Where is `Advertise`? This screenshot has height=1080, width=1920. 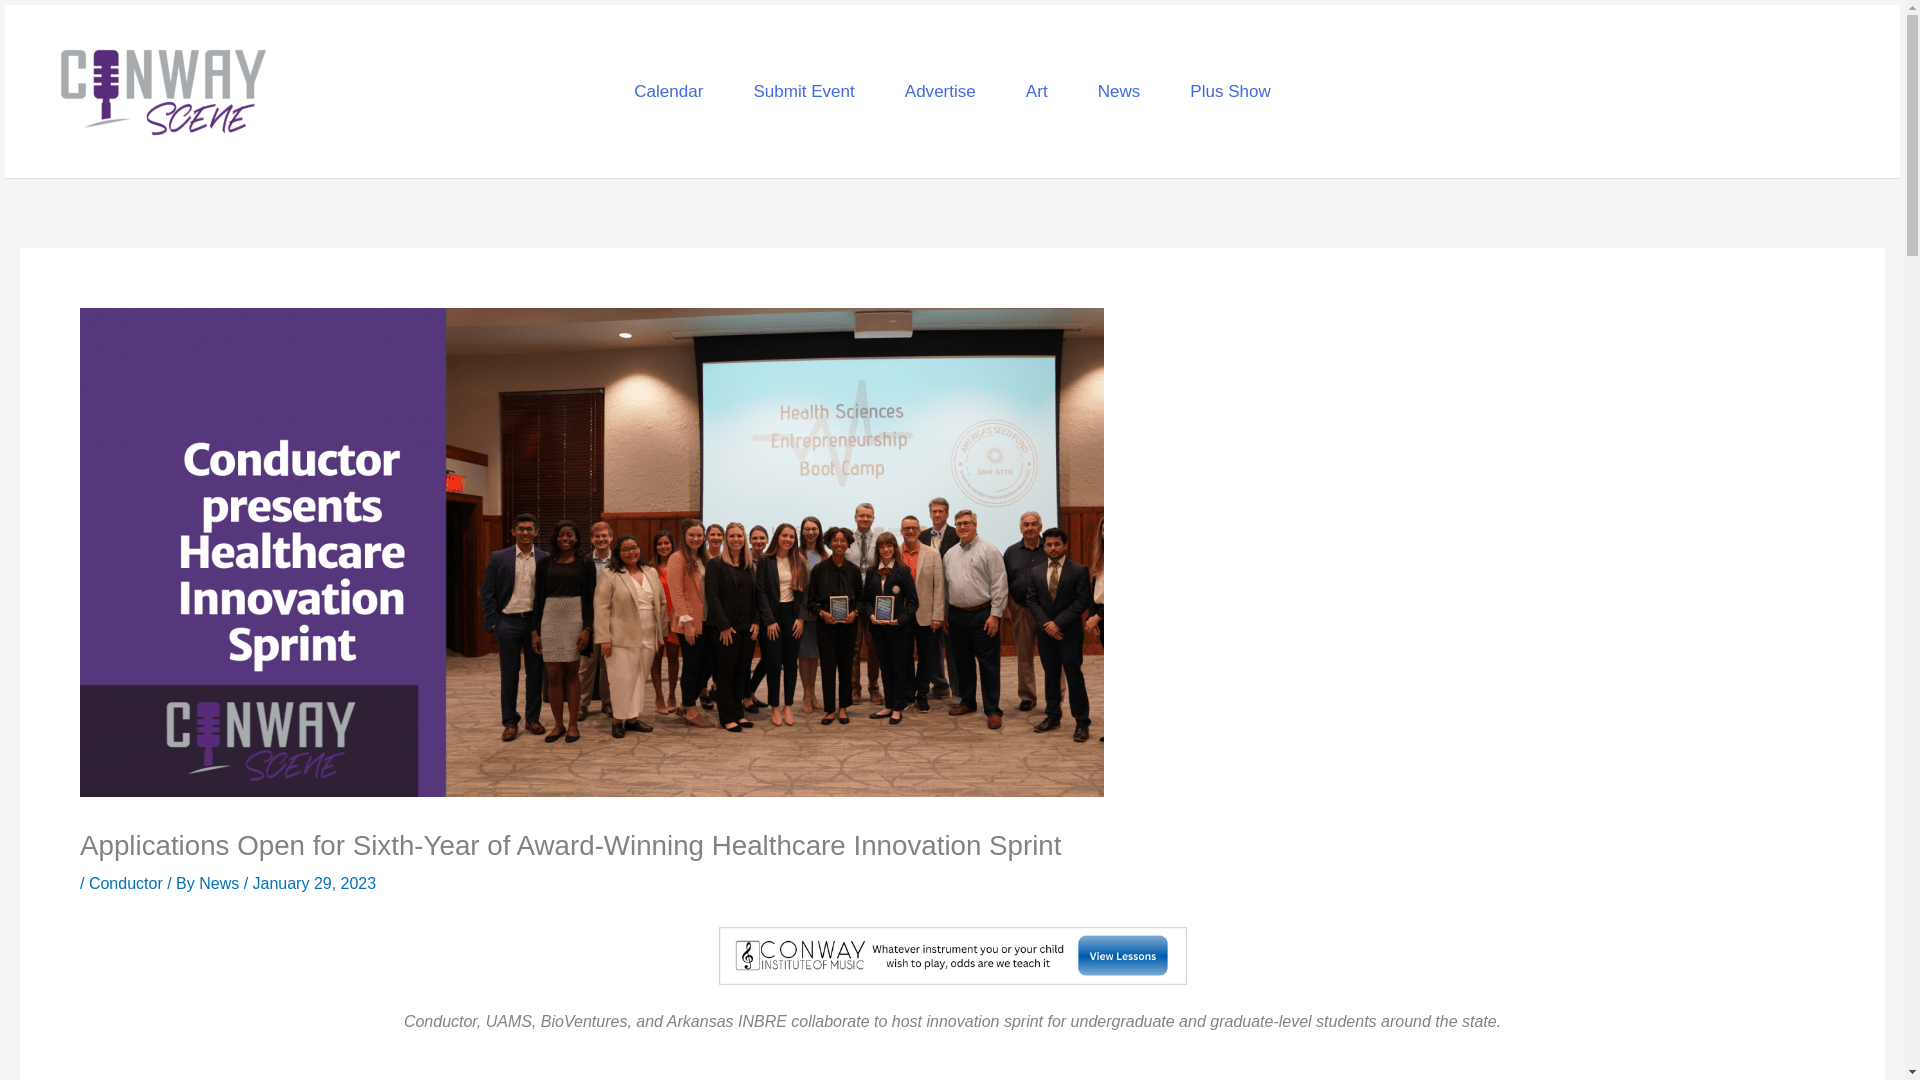 Advertise is located at coordinates (940, 90).